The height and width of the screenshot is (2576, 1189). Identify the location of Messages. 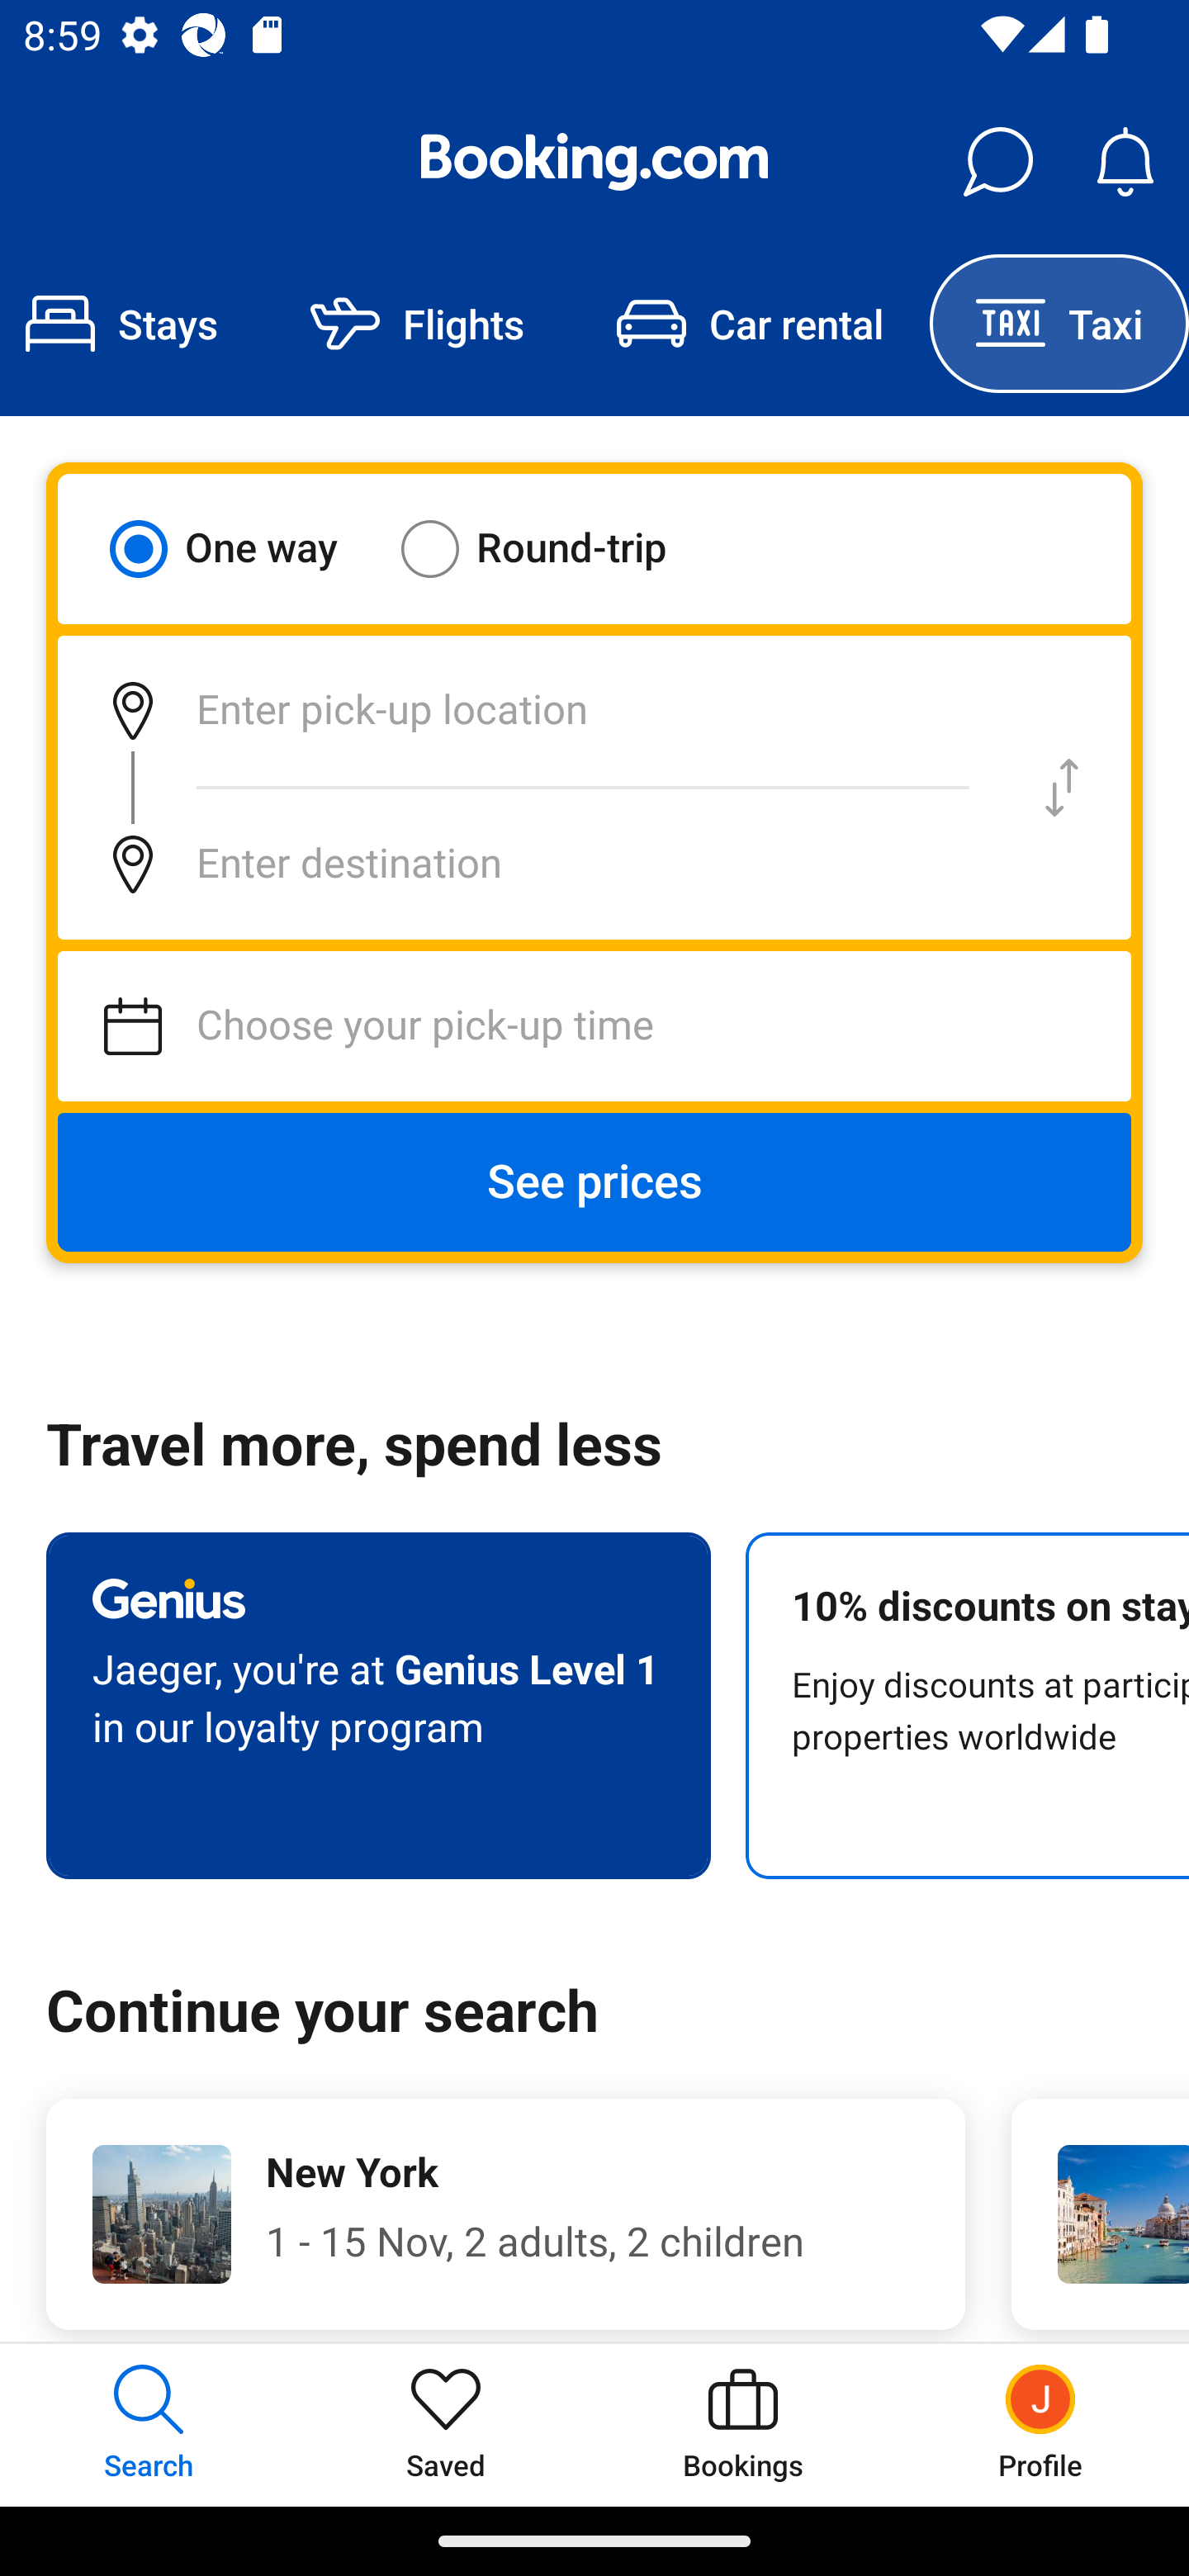
(997, 162).